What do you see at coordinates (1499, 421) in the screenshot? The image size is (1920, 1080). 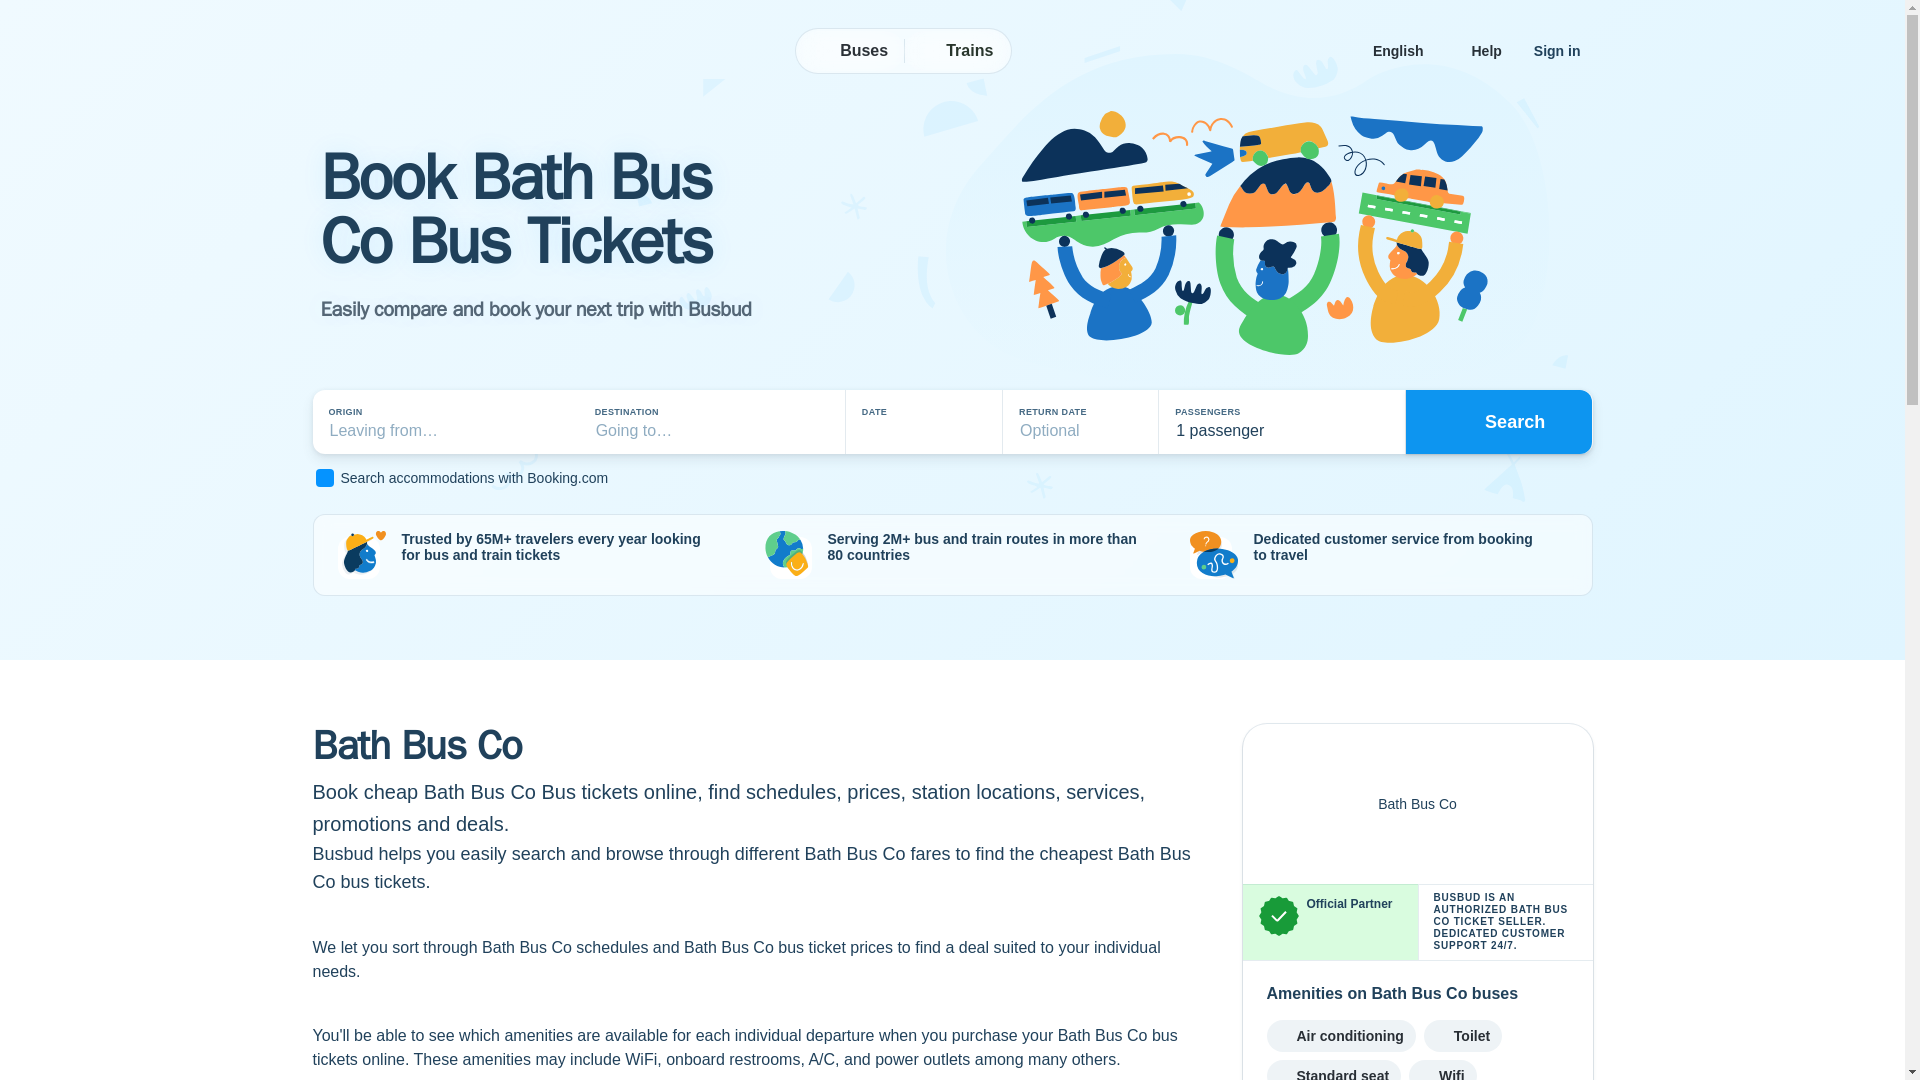 I see `Search` at bounding box center [1499, 421].